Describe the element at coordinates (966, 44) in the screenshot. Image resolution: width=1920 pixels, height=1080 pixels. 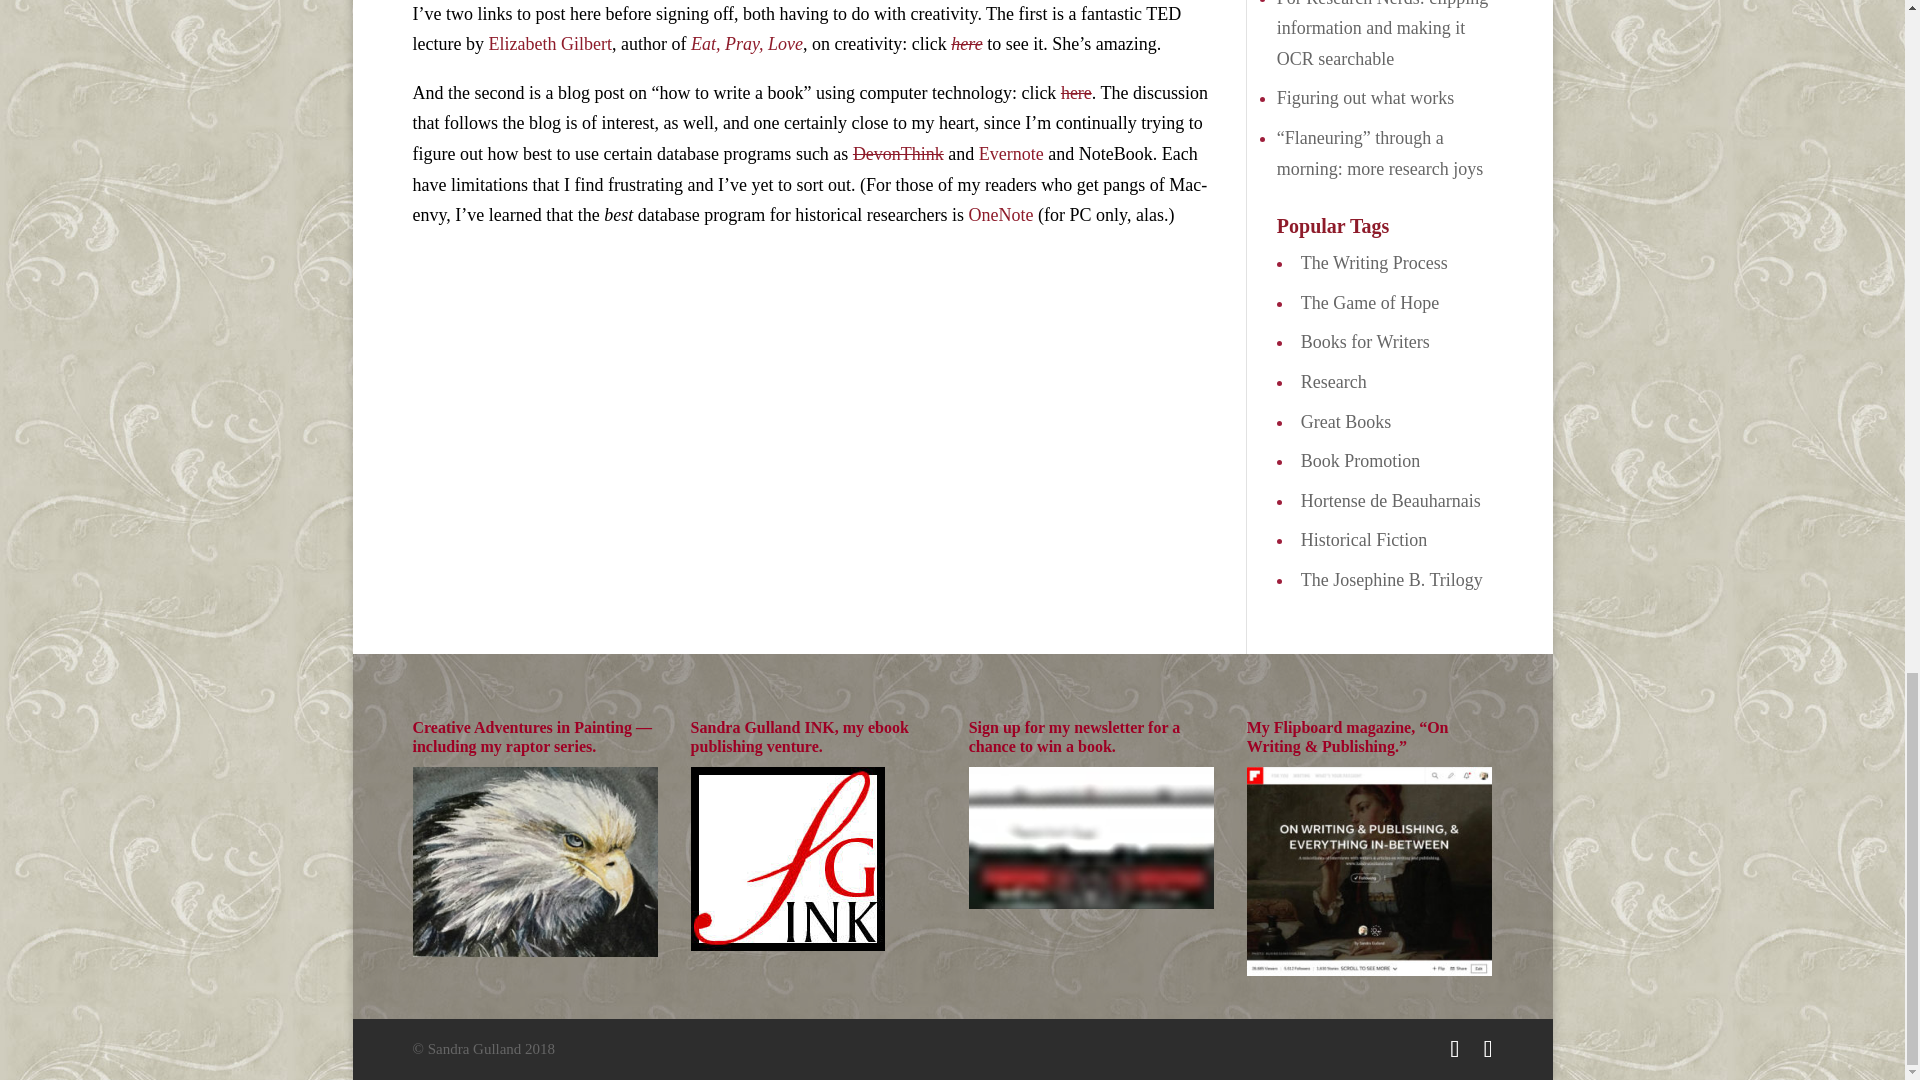
I see `here` at that location.